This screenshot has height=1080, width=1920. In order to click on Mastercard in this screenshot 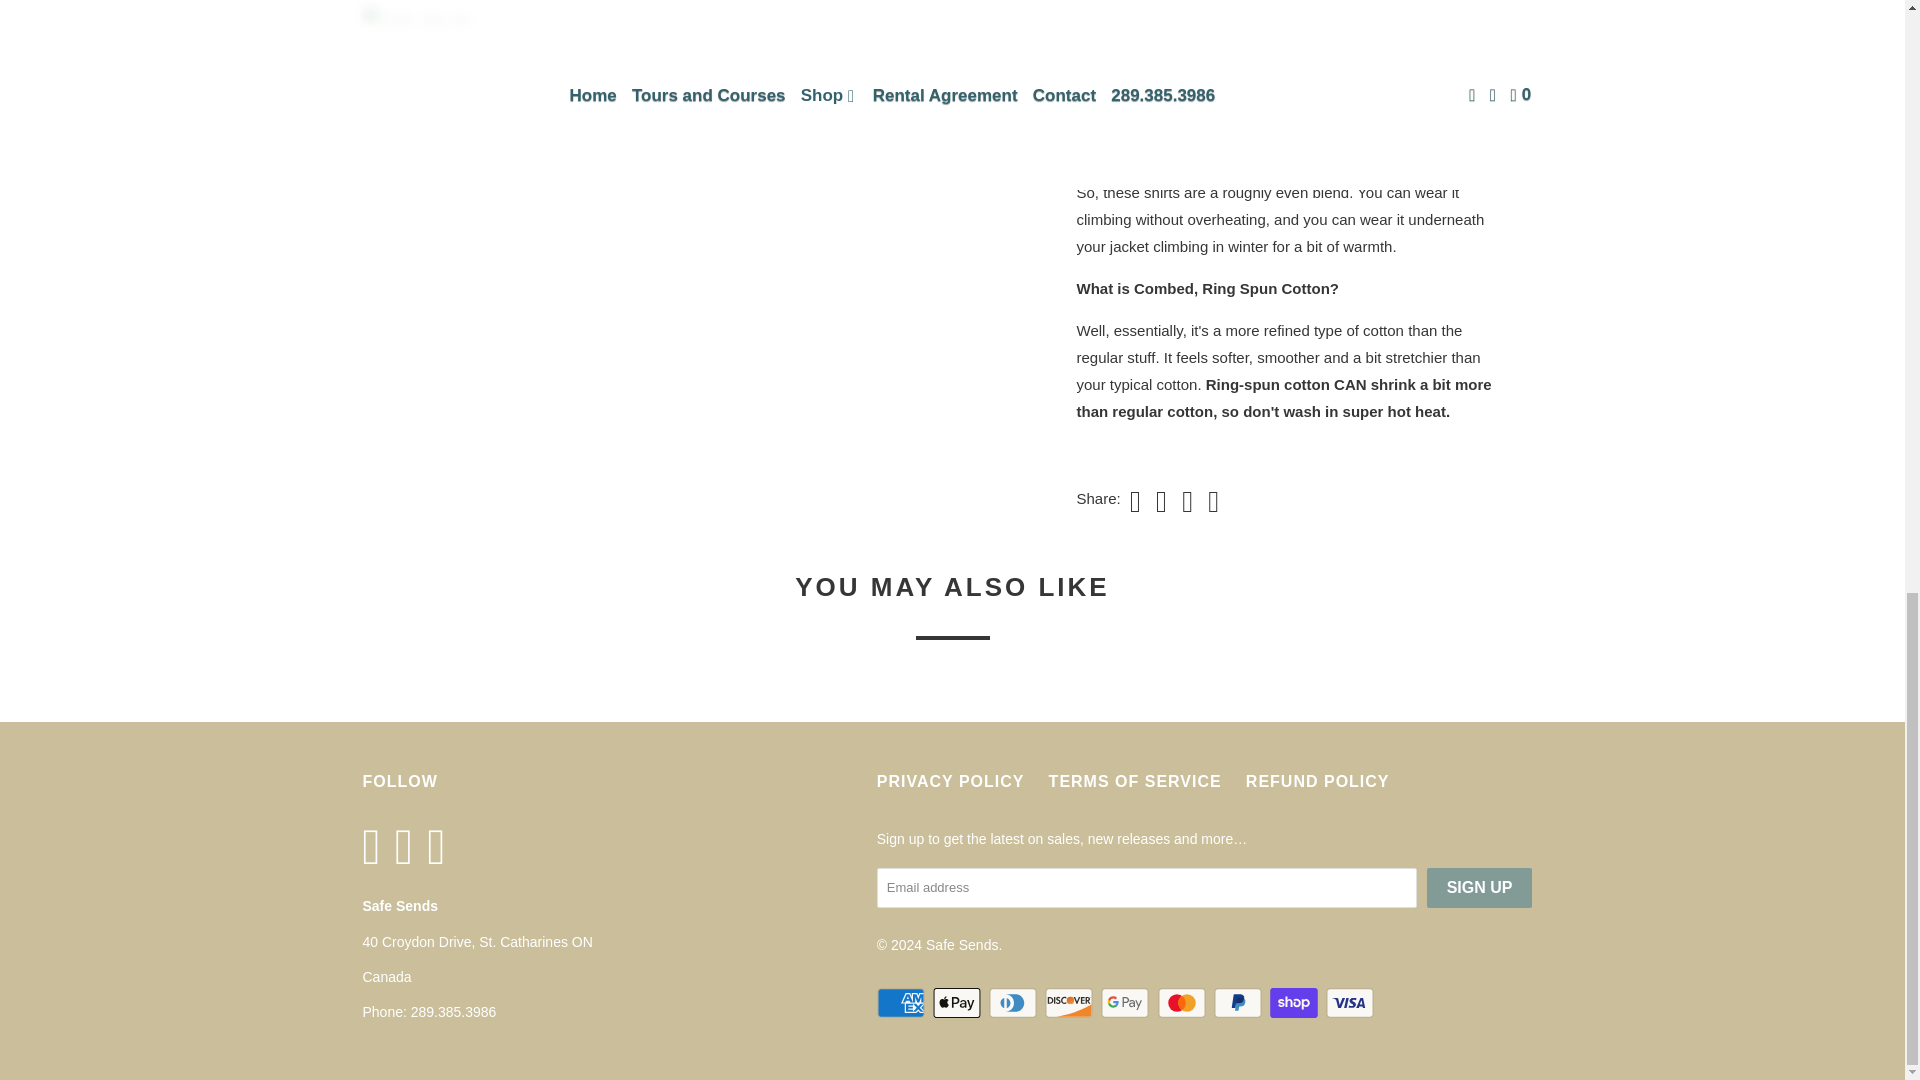, I will do `click(1183, 1003)`.